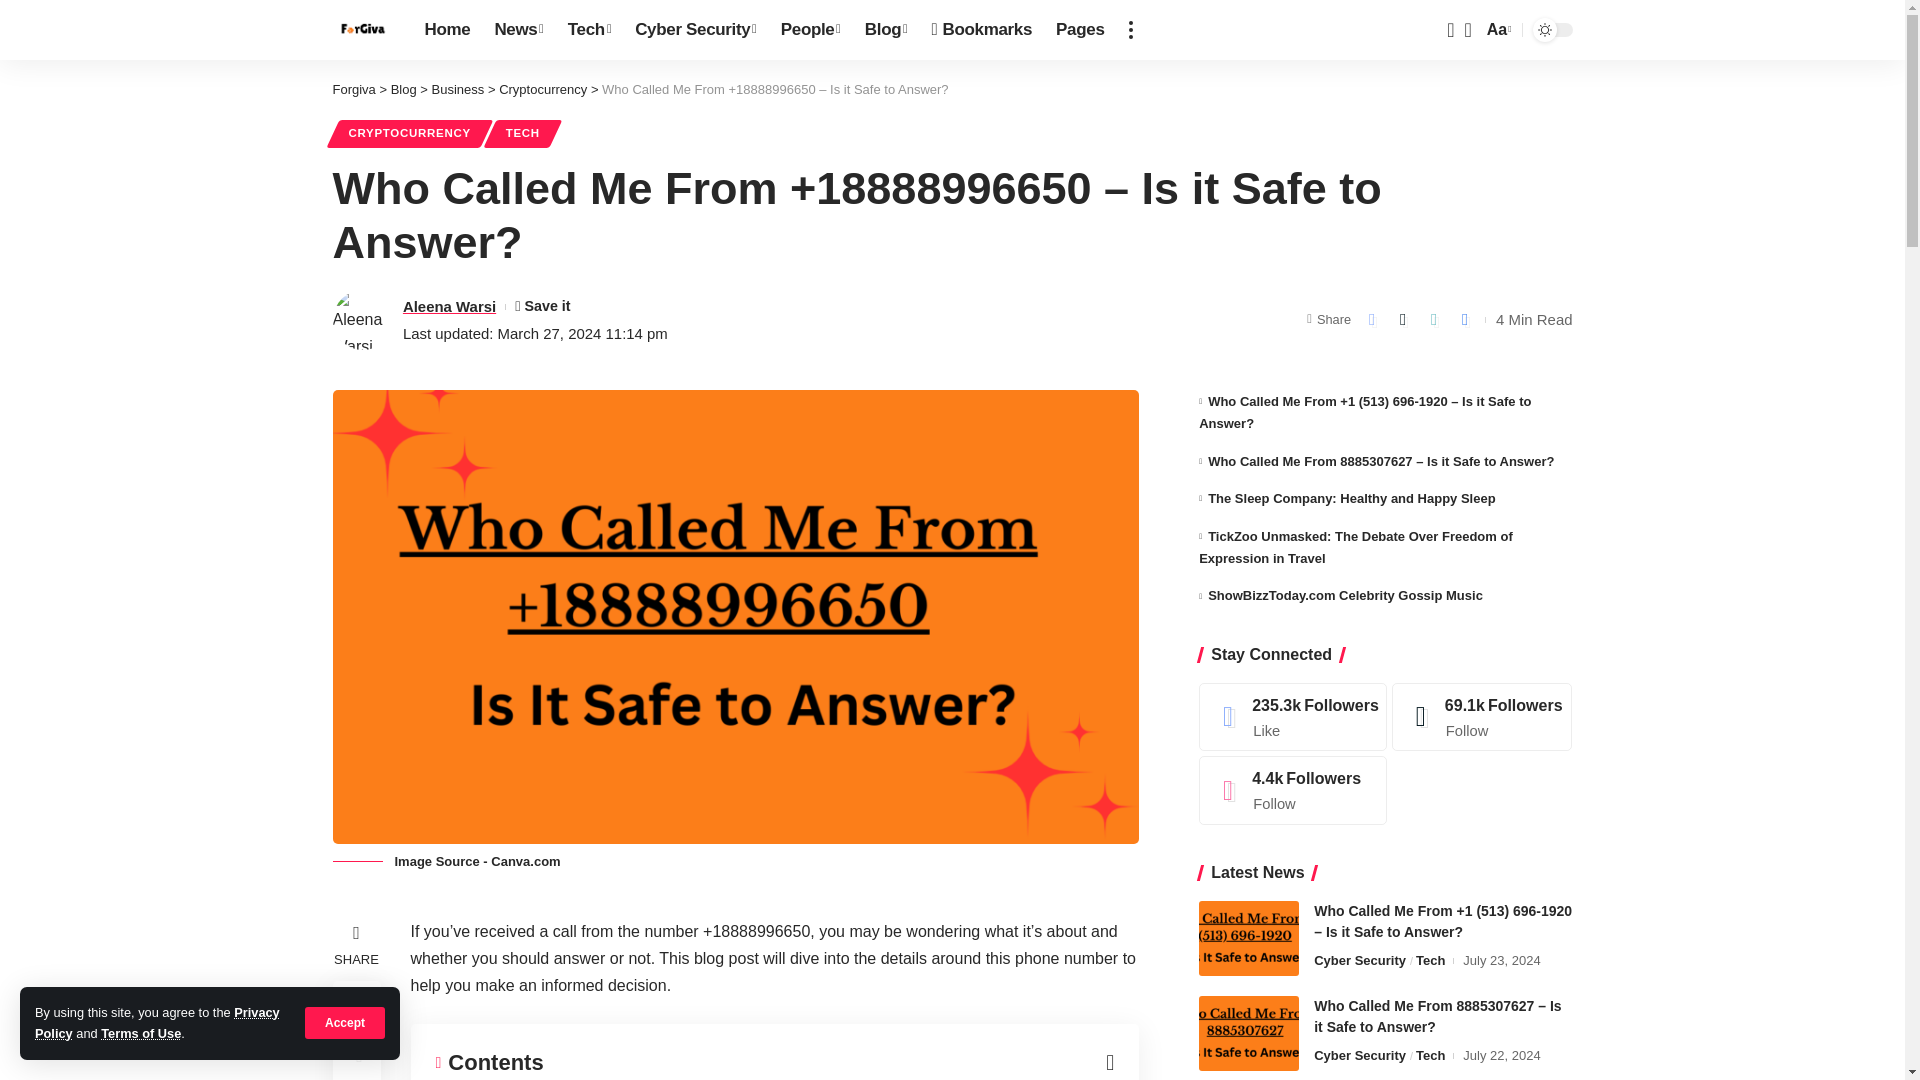 The height and width of the screenshot is (1080, 1920). Describe the element at coordinates (696, 30) in the screenshot. I see `Cyber Security` at that location.